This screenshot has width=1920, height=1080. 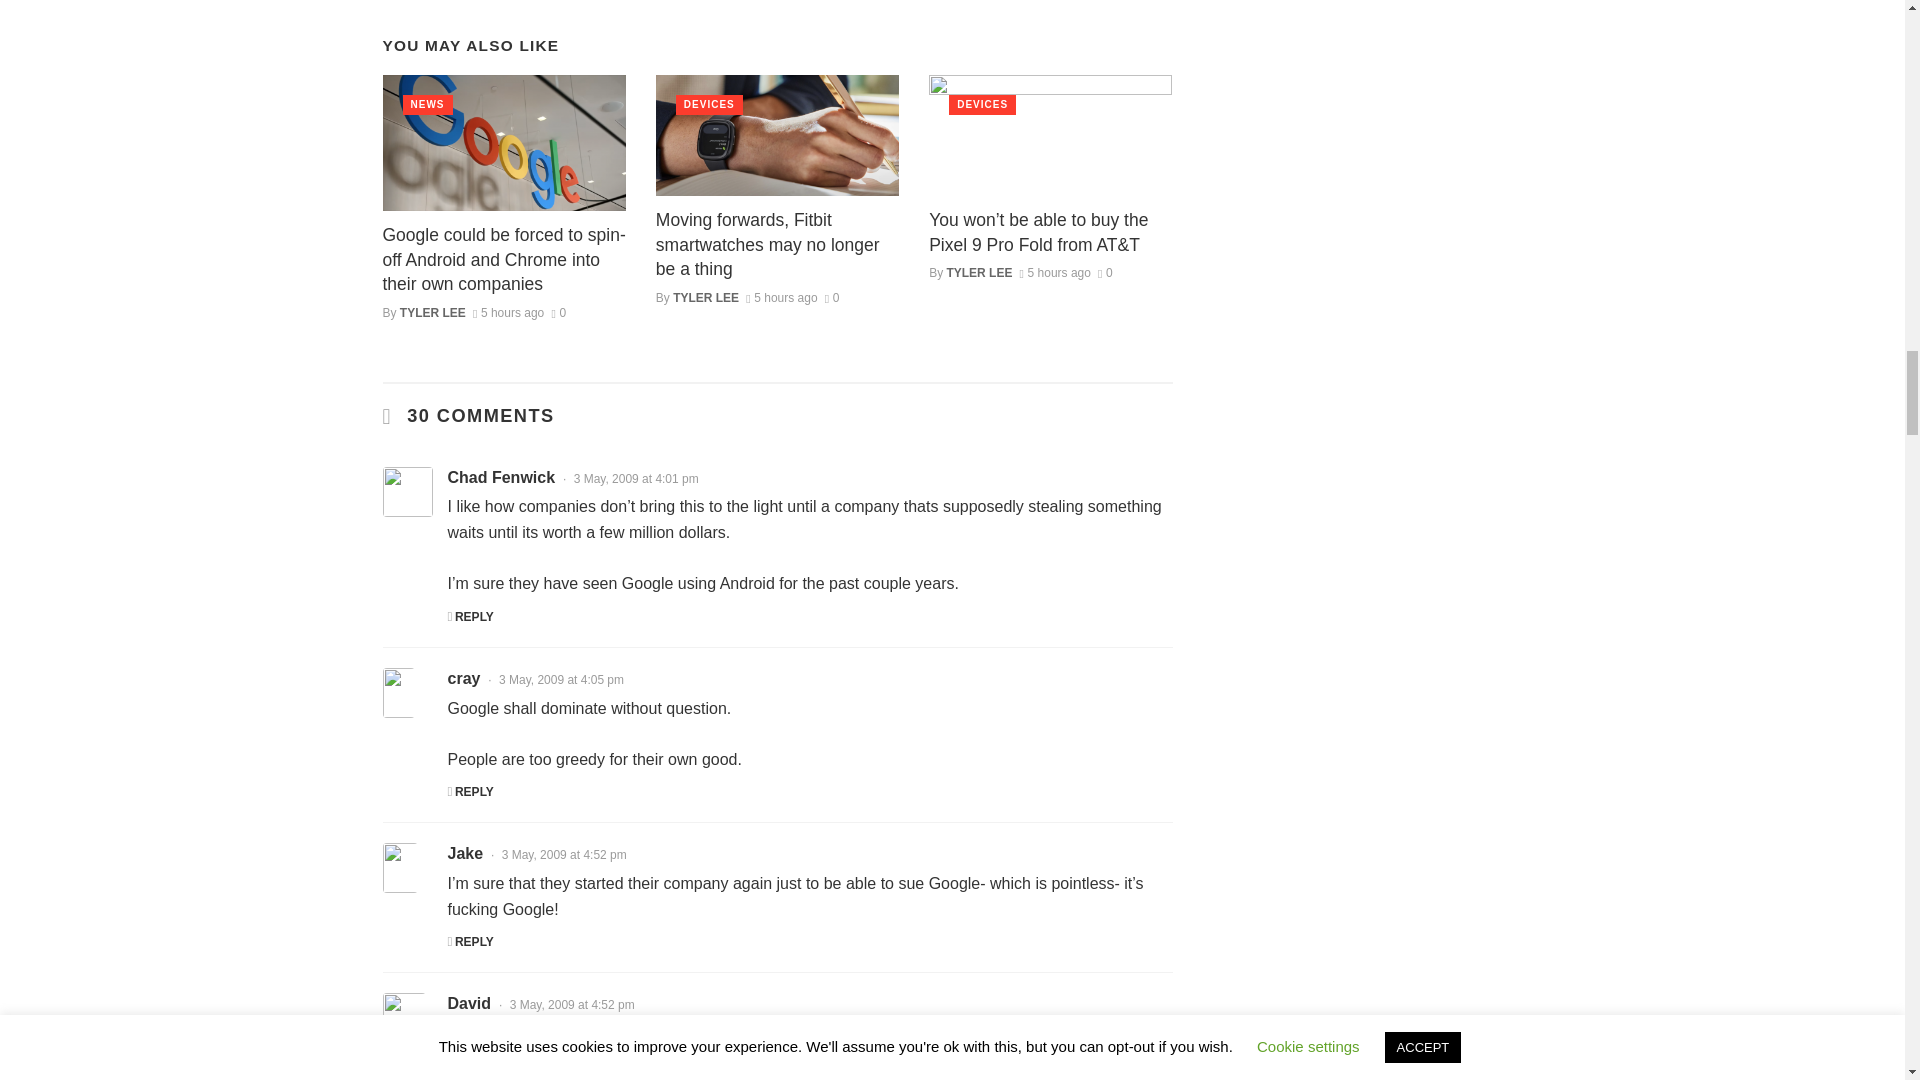 What do you see at coordinates (1106, 272) in the screenshot?
I see `0 Comments` at bounding box center [1106, 272].